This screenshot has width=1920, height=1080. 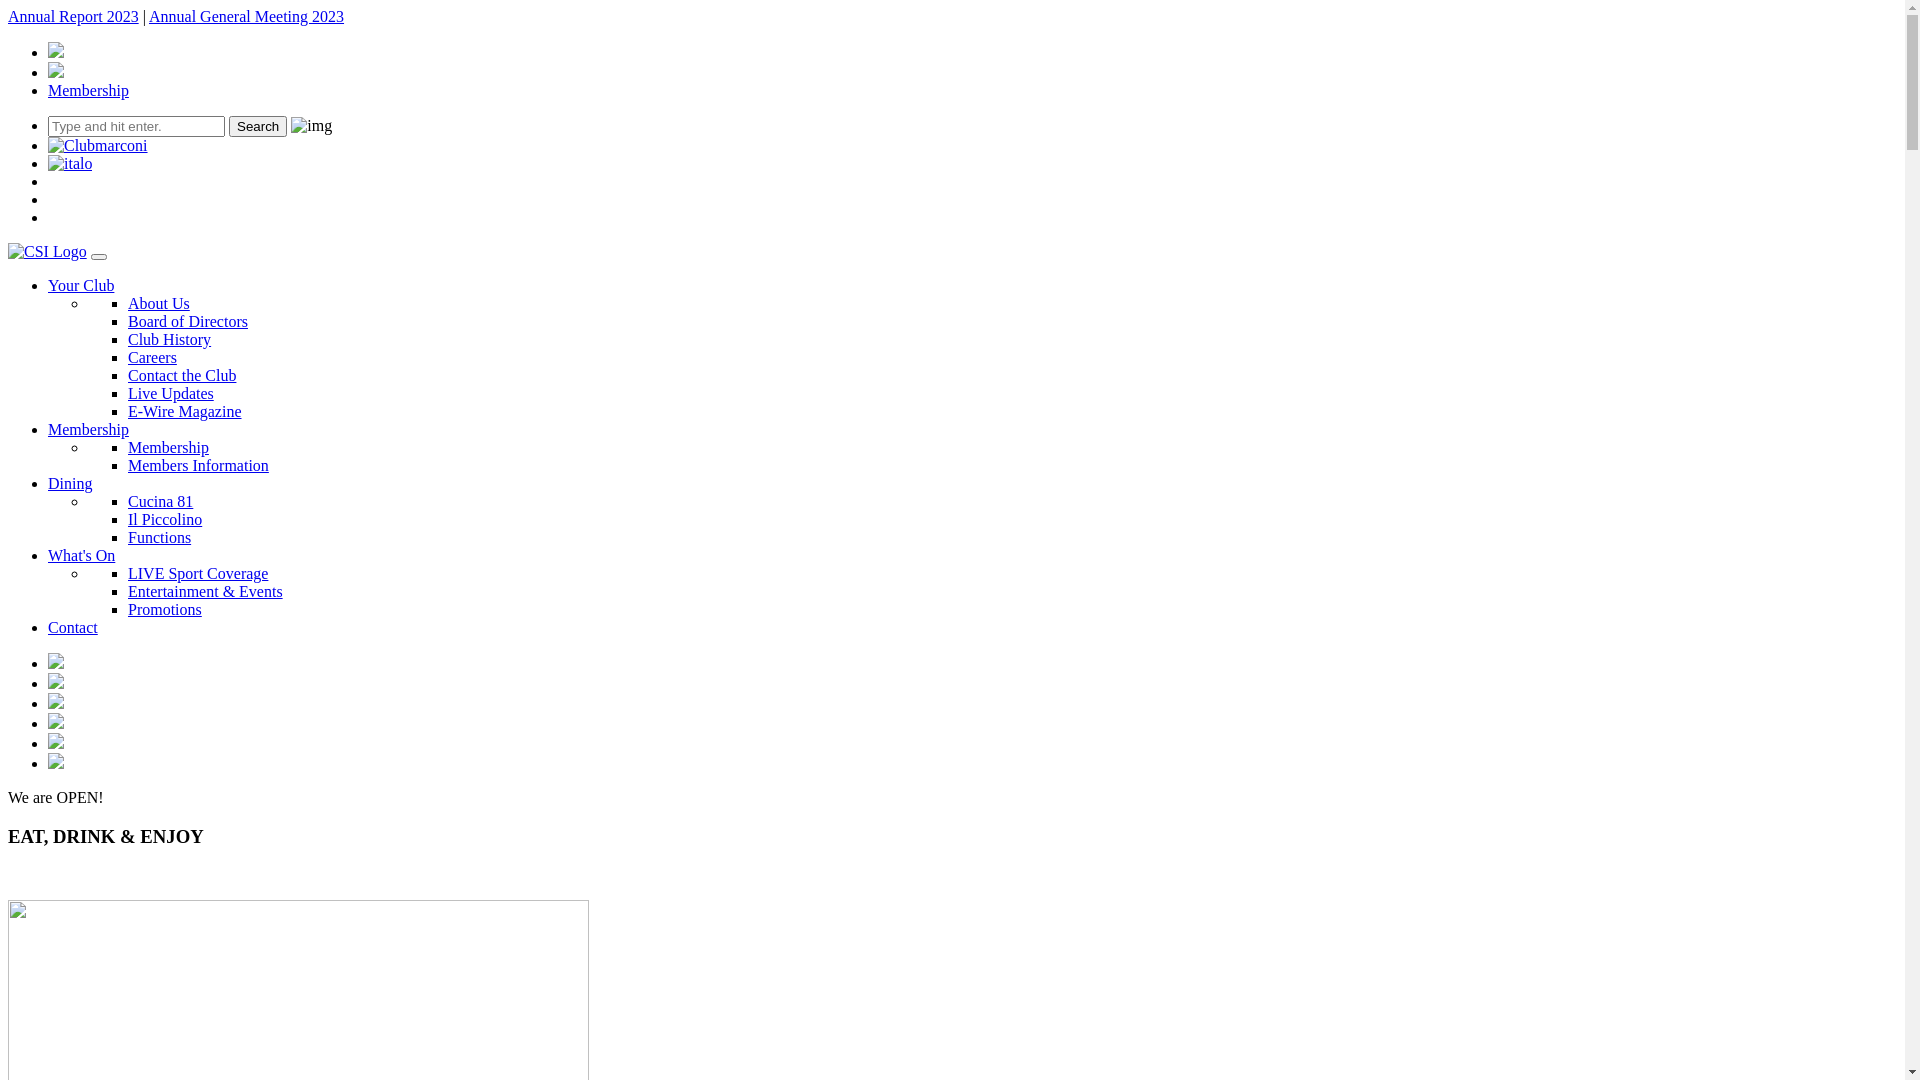 What do you see at coordinates (165, 610) in the screenshot?
I see `Promotions` at bounding box center [165, 610].